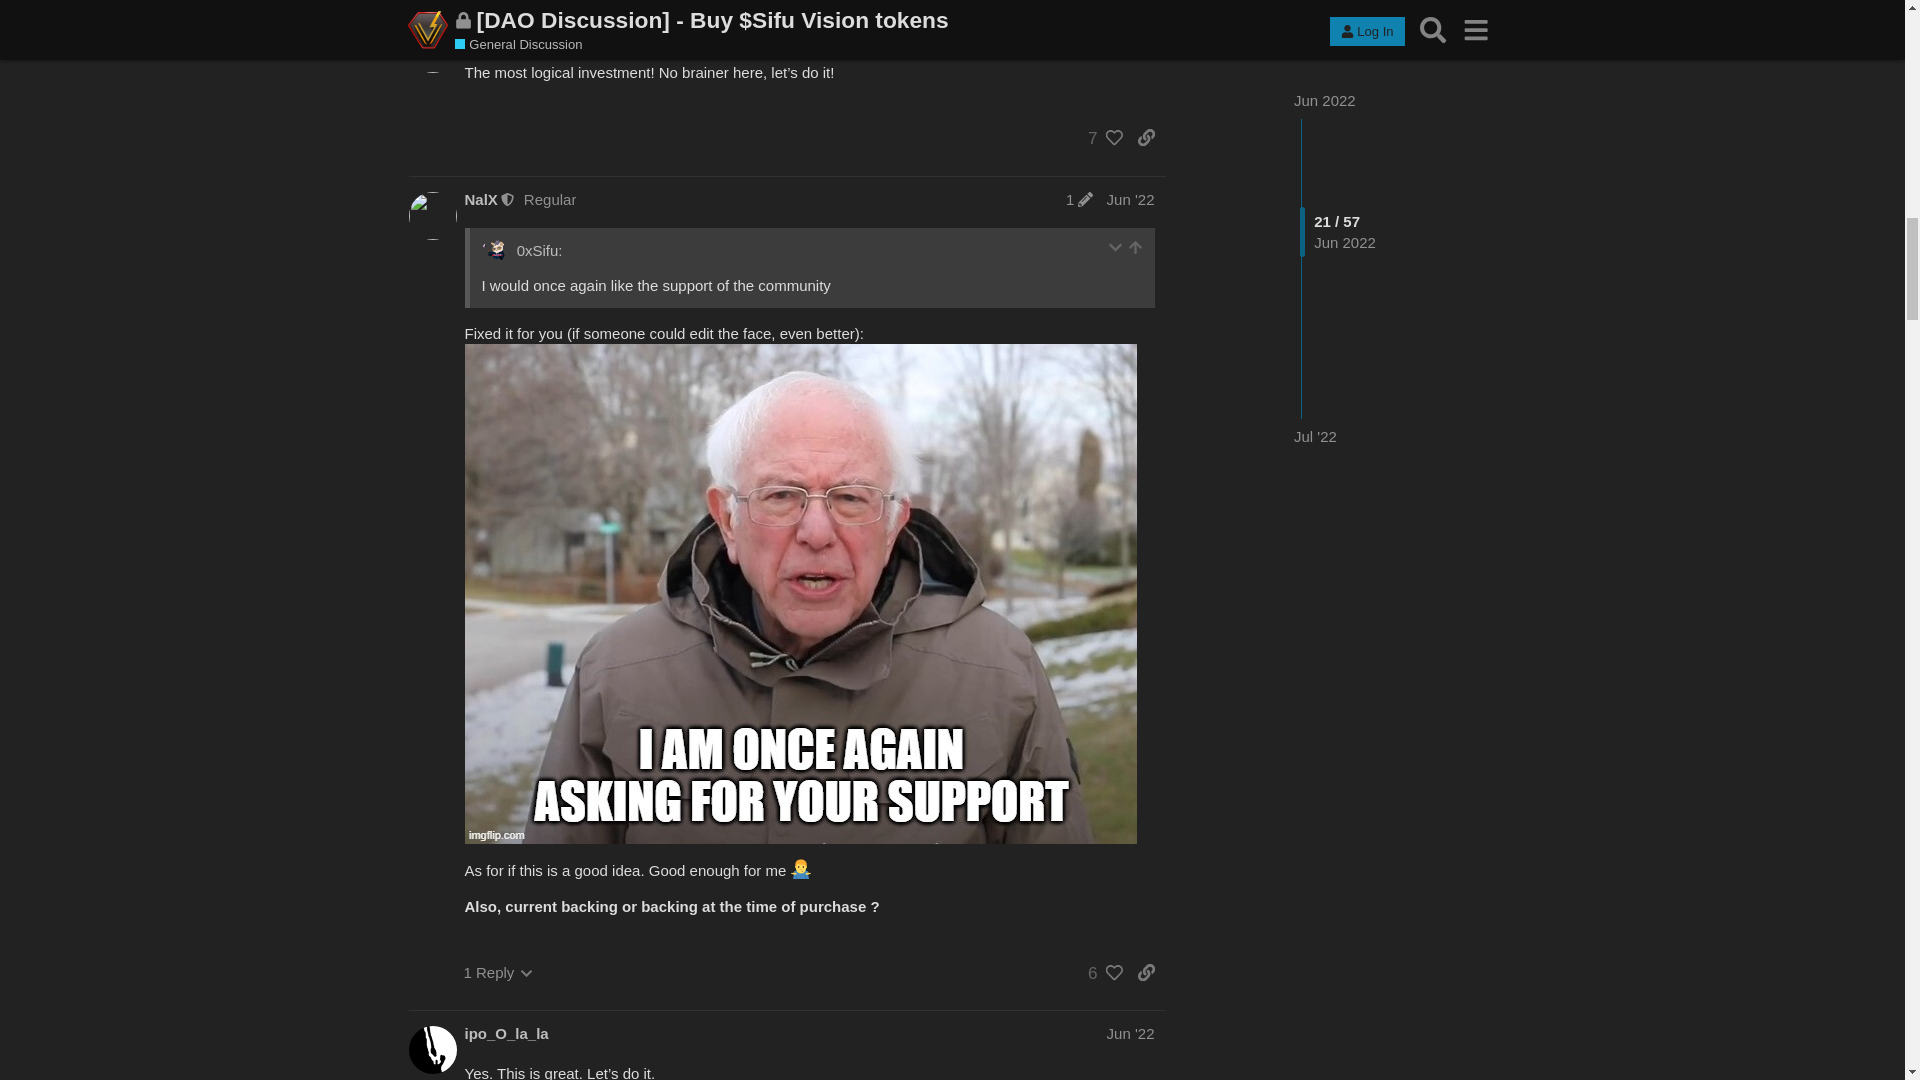 The height and width of the screenshot is (1080, 1920). What do you see at coordinates (535, 1065) in the screenshot?
I see `11:49AM - 17 September 2023` at bounding box center [535, 1065].